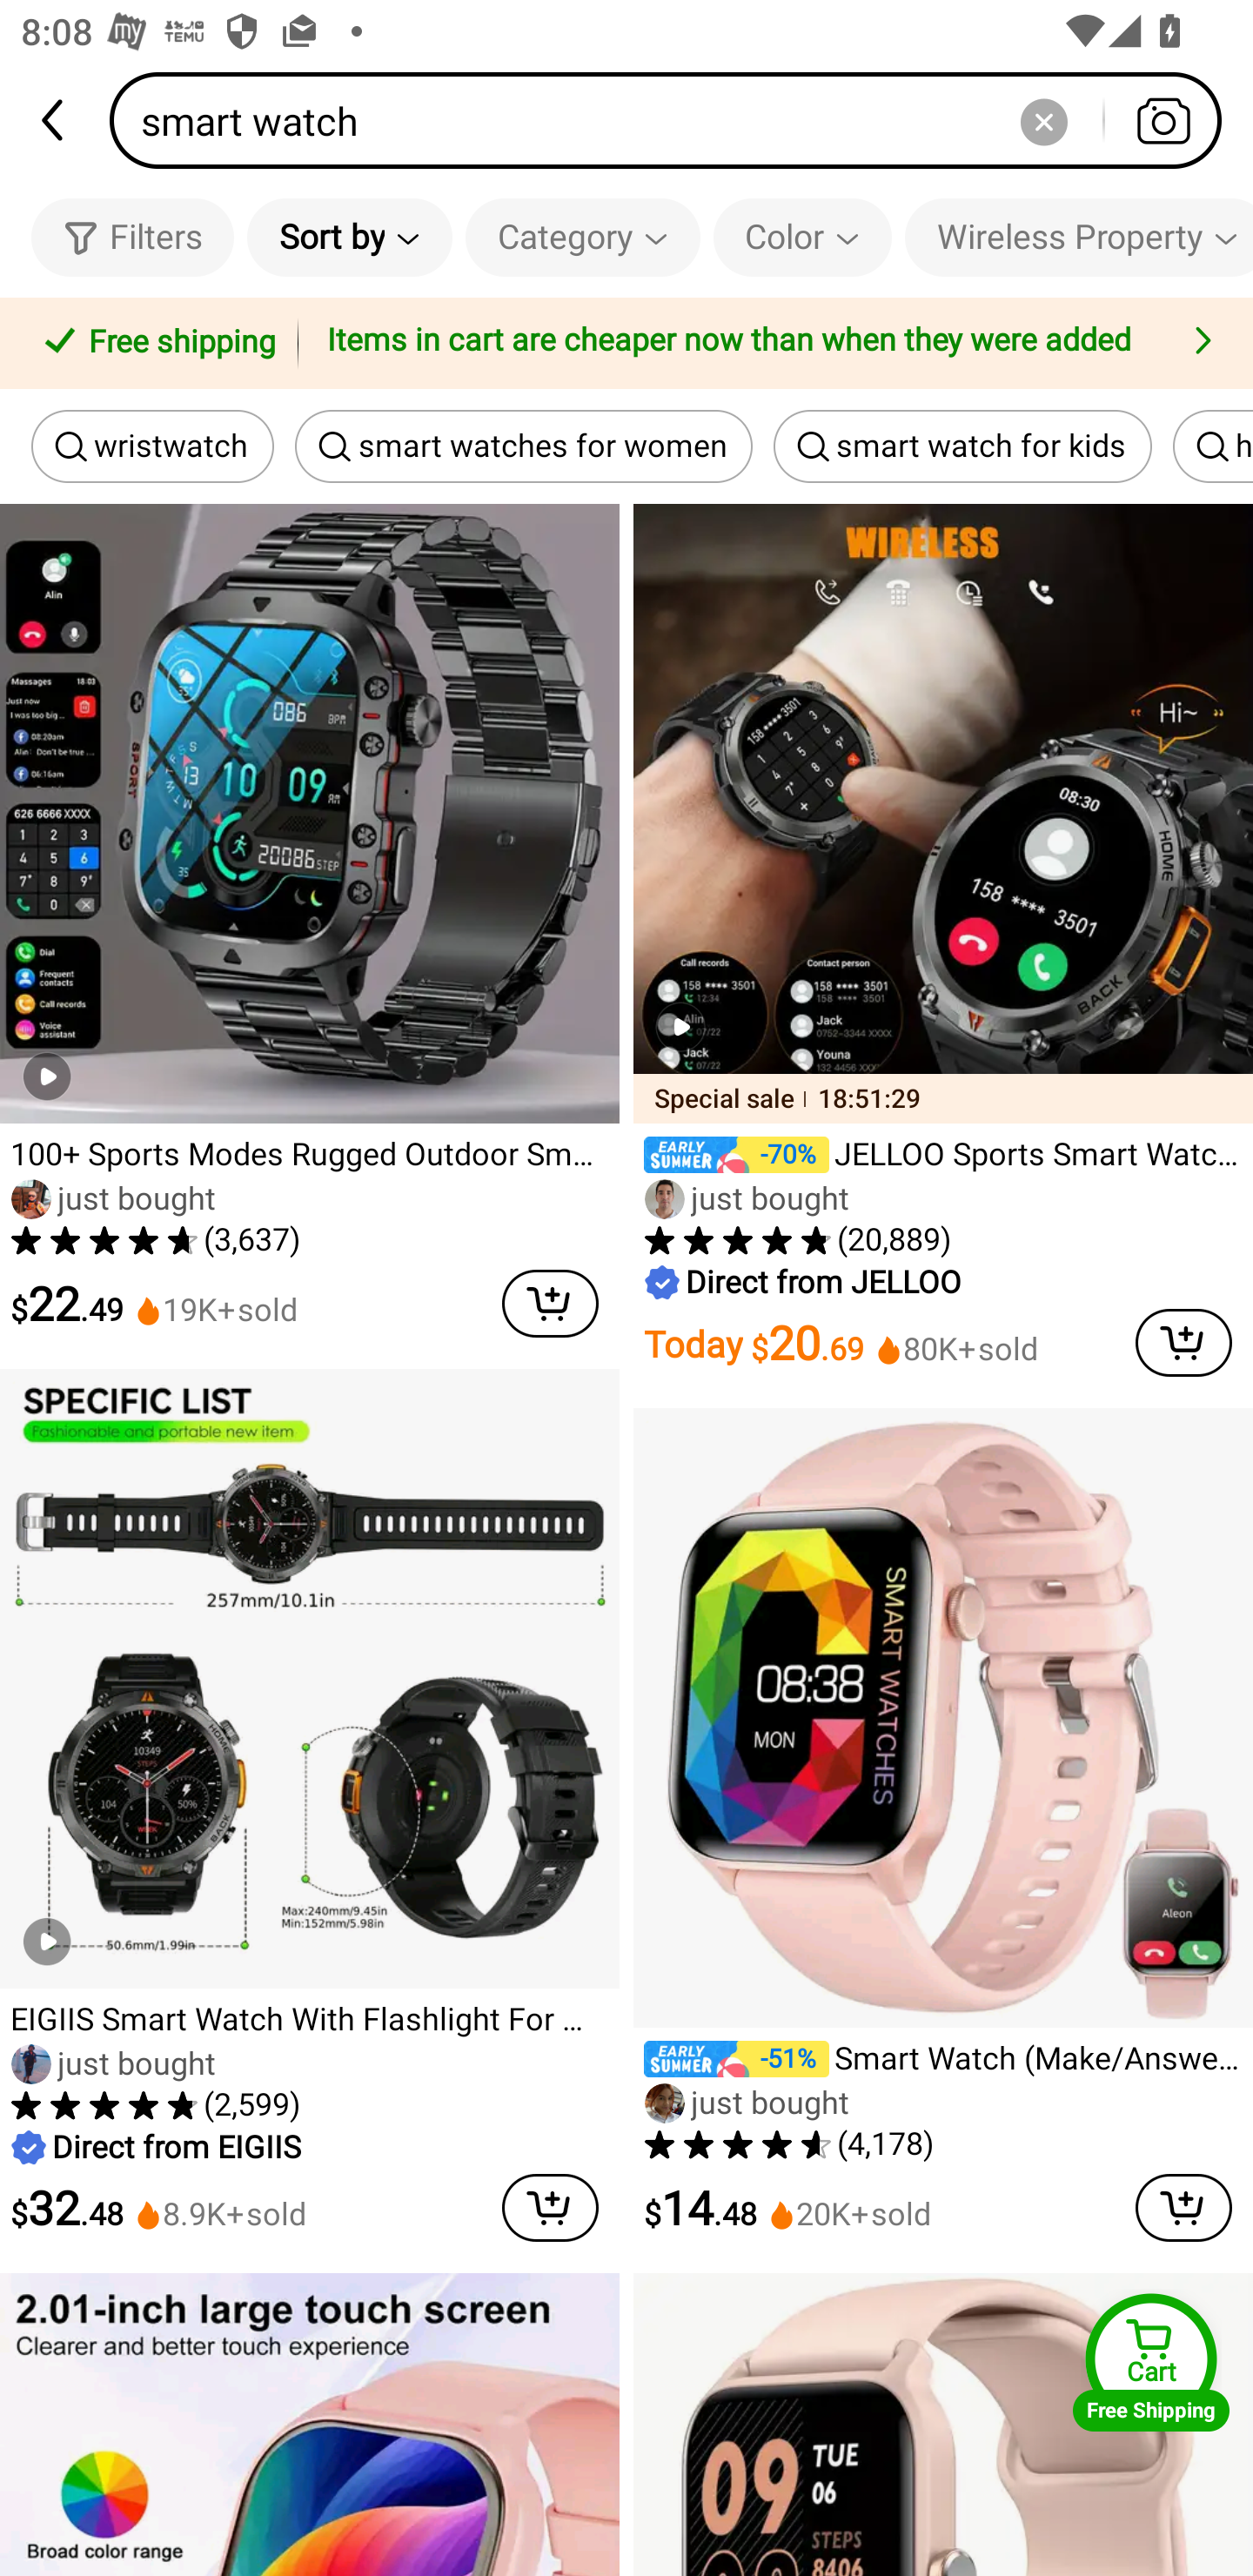  I want to click on wristwatch, so click(153, 446).